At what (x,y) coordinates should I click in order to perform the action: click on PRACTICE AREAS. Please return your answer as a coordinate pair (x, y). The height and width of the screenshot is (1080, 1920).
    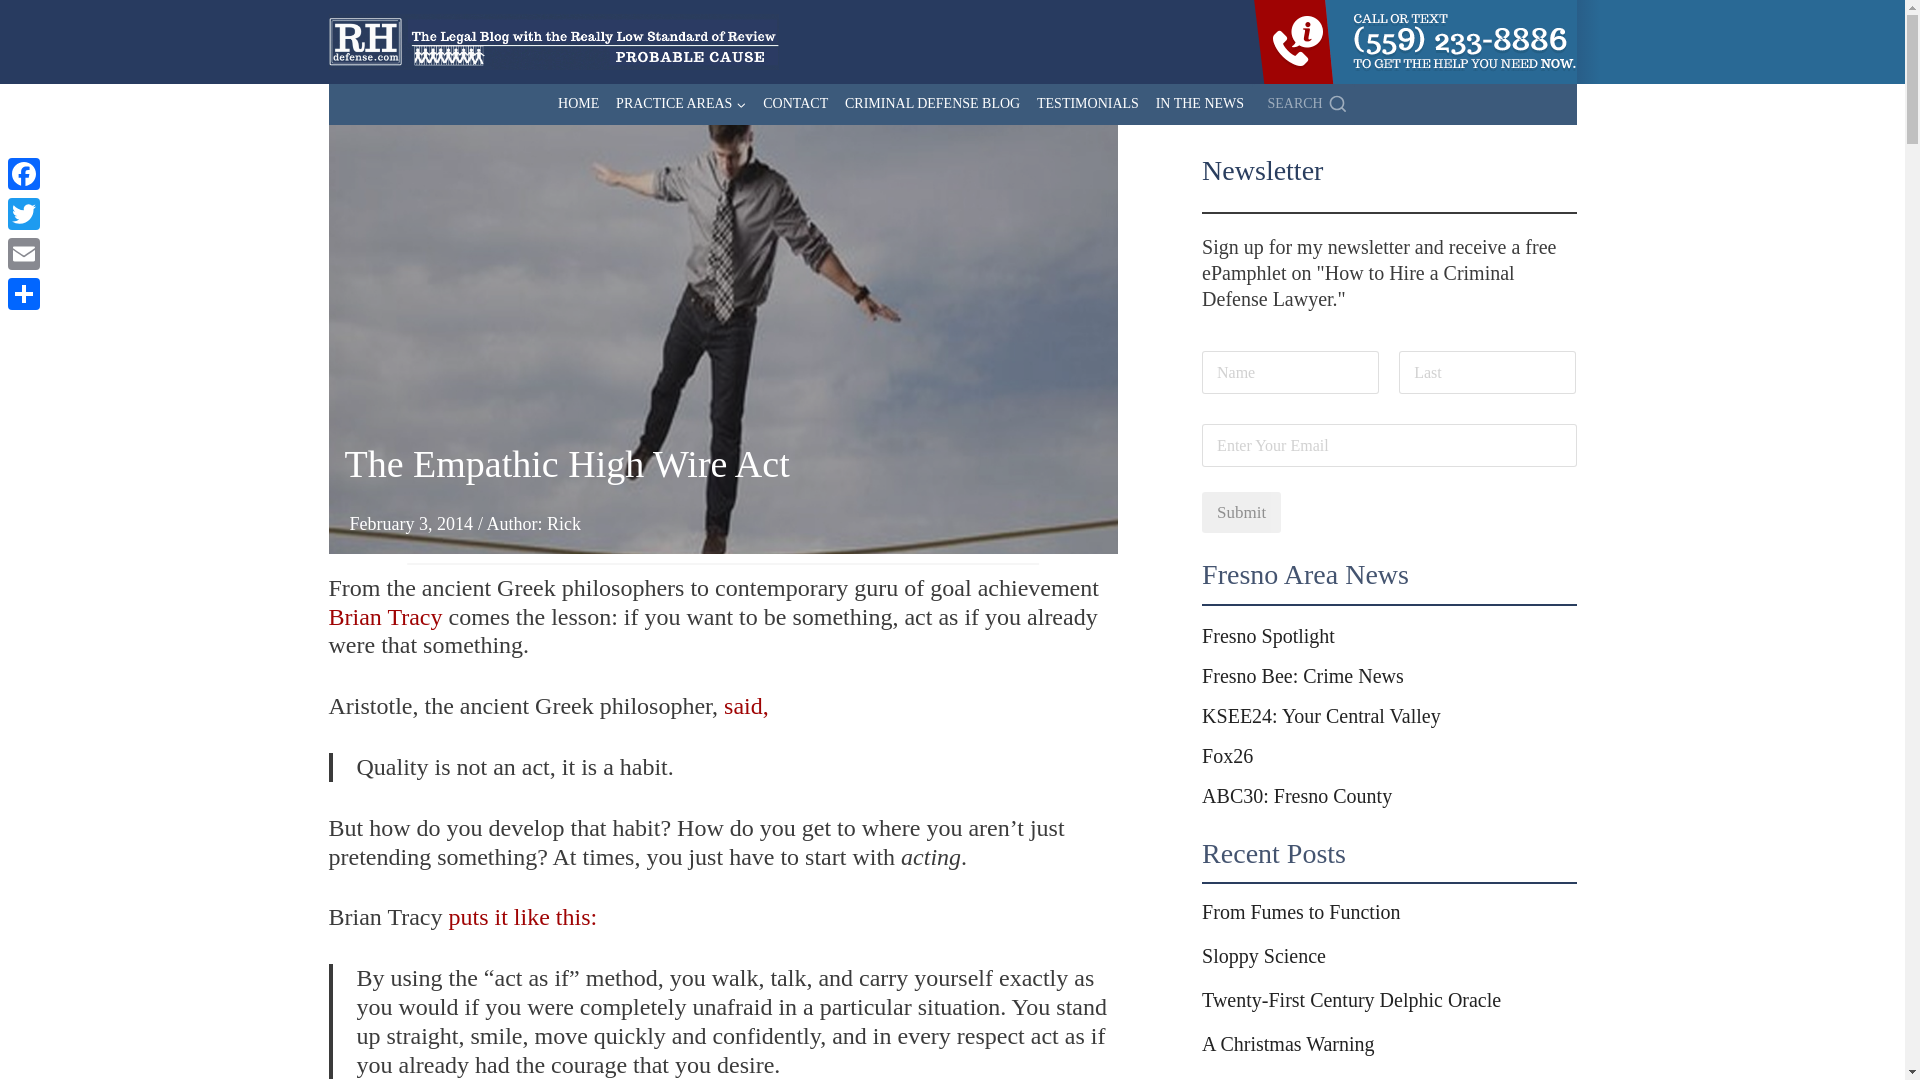
    Looking at the image, I should click on (681, 104).